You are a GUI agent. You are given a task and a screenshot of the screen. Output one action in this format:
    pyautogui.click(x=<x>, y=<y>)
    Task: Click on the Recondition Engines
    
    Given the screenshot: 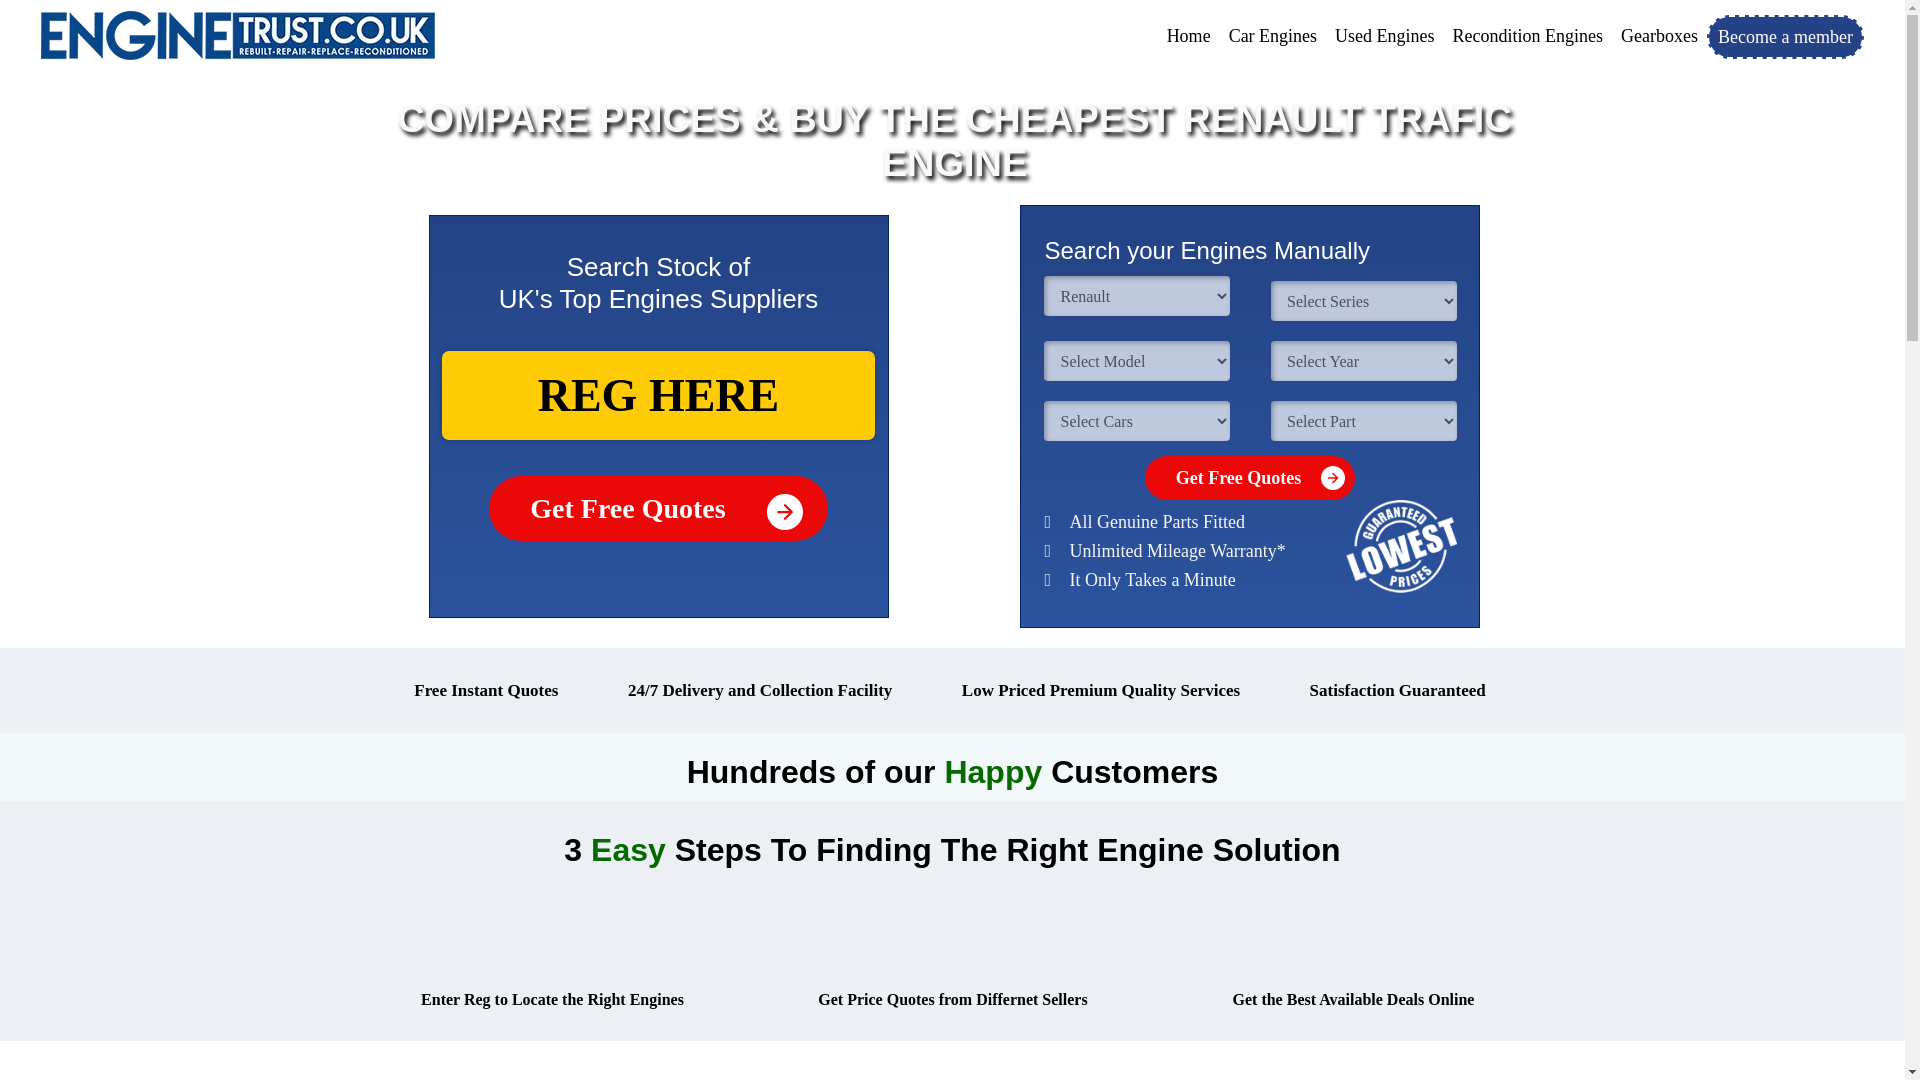 What is the action you would take?
    pyautogui.click(x=1528, y=36)
    